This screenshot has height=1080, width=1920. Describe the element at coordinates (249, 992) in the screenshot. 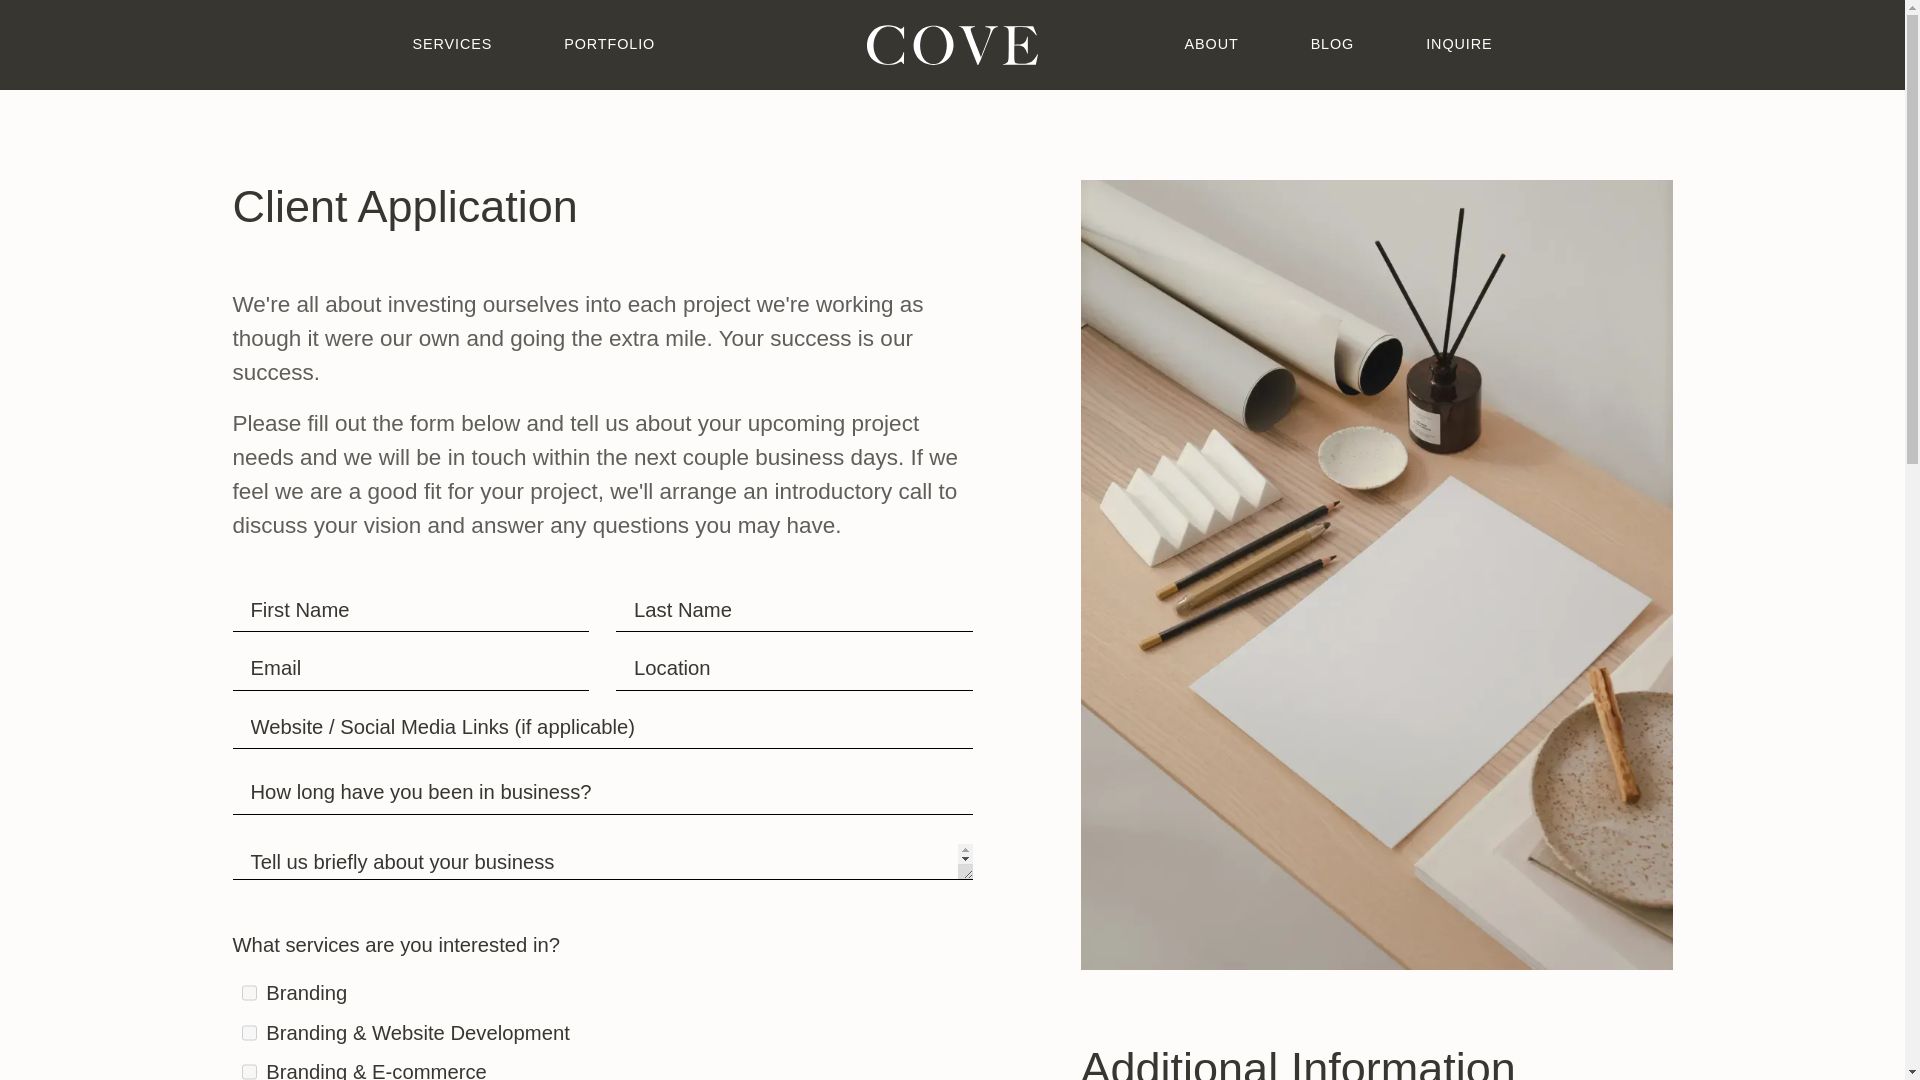

I see `on` at that location.